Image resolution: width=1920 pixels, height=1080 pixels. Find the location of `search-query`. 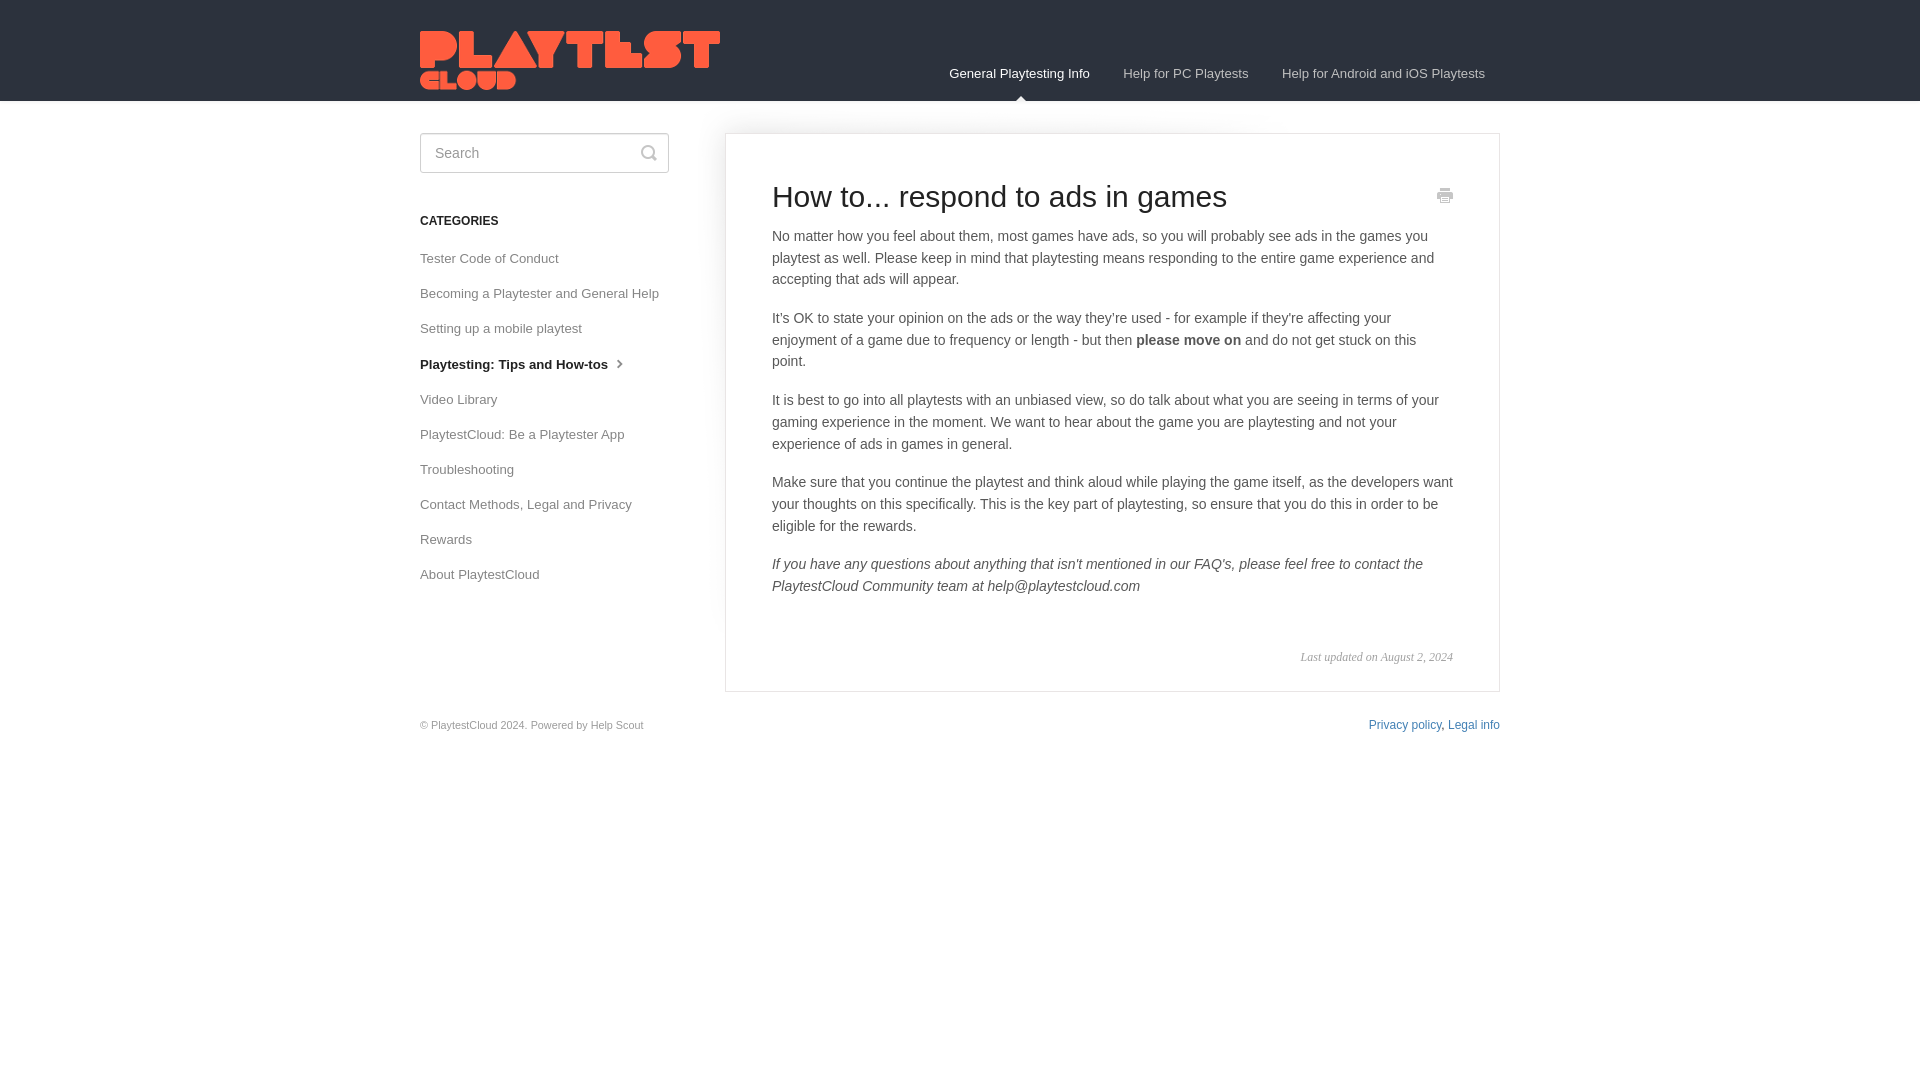

search-query is located at coordinates (544, 152).